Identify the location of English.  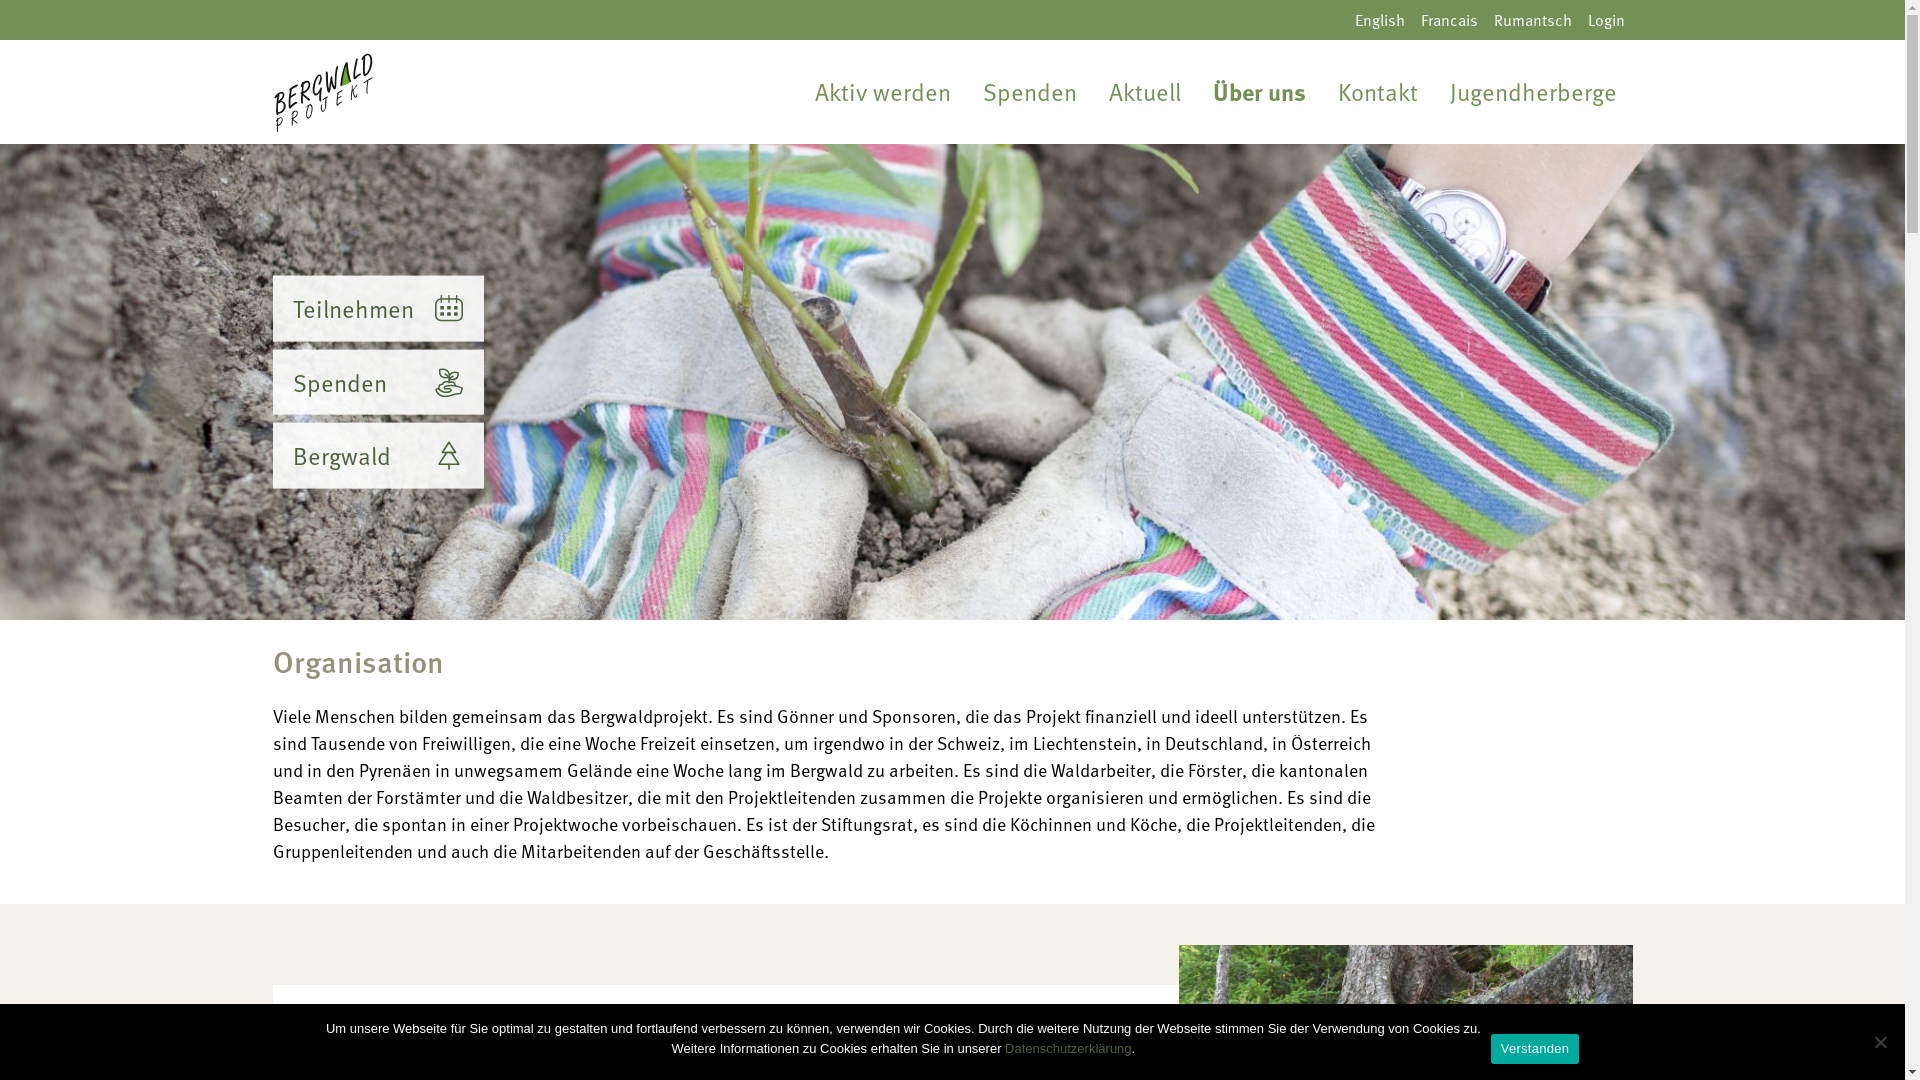
(1379, 20).